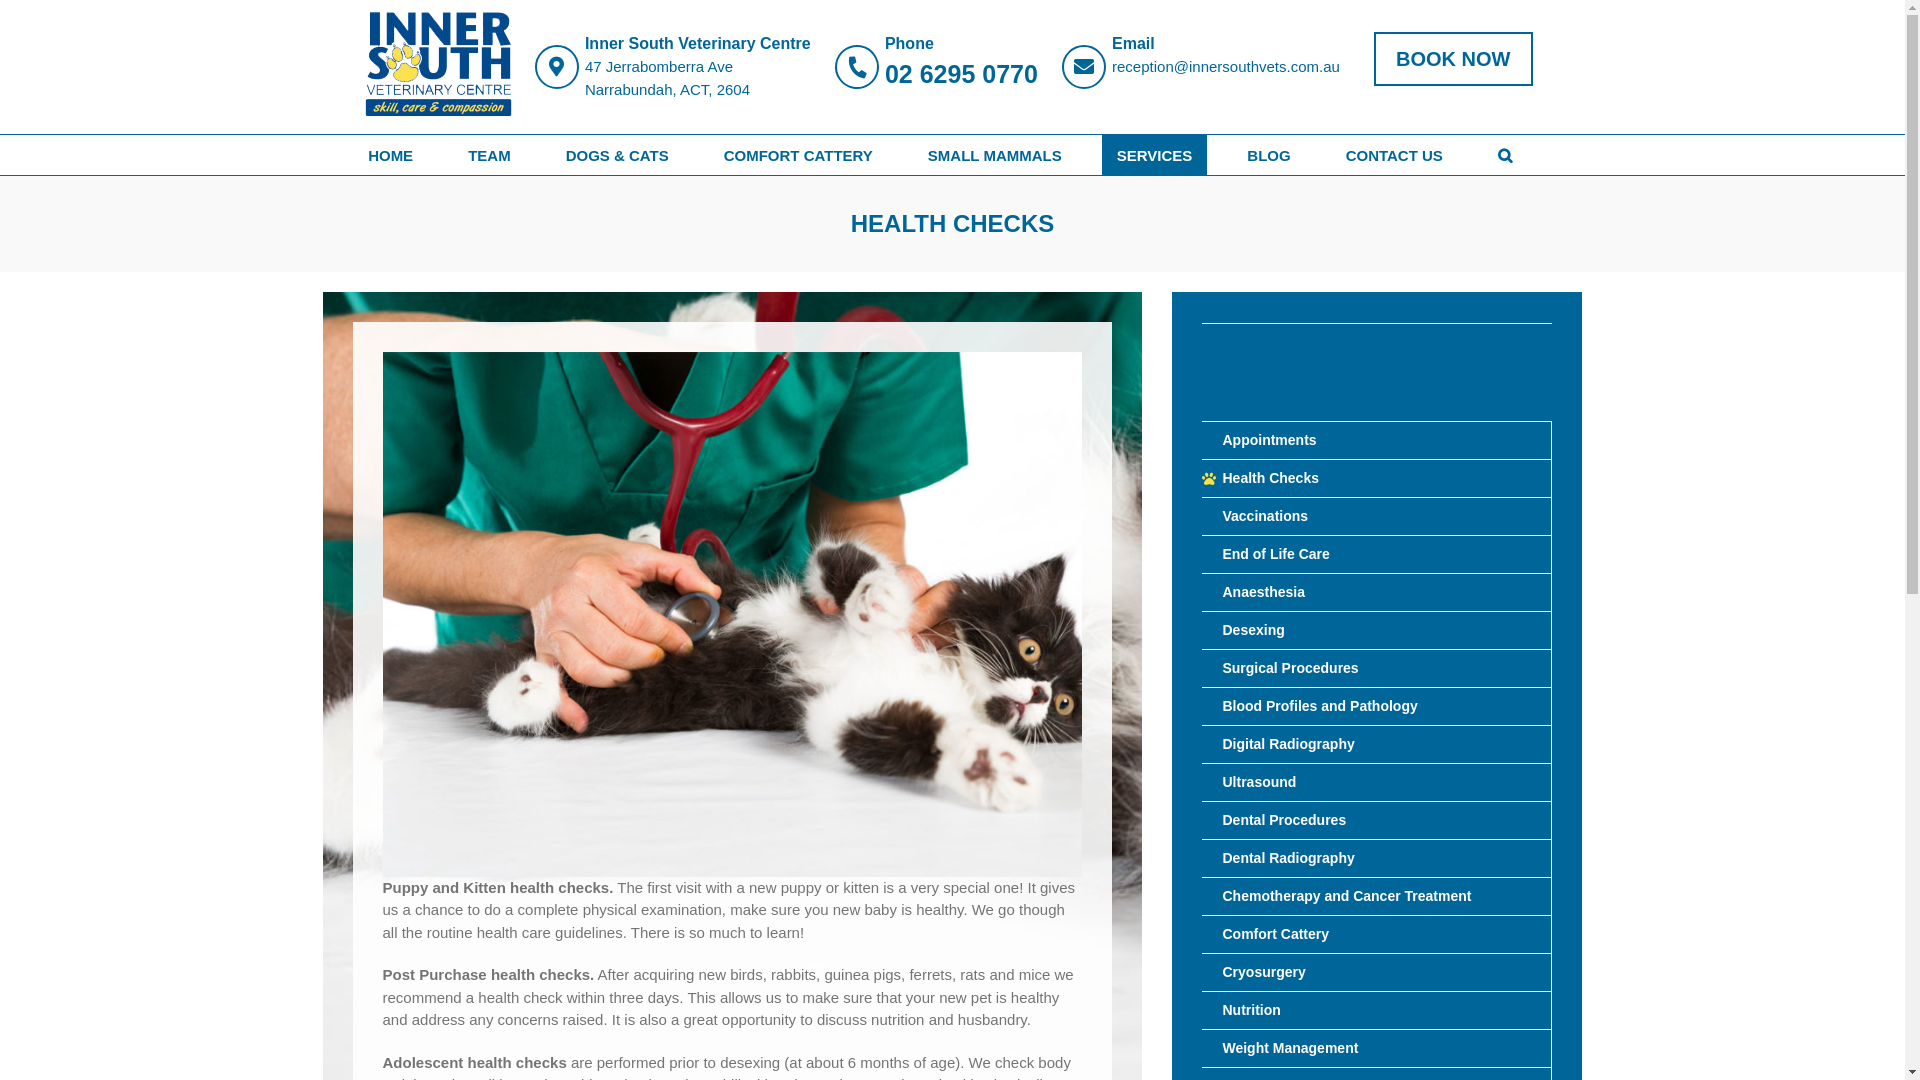  What do you see at coordinates (1268, 155) in the screenshot?
I see `BLOG` at bounding box center [1268, 155].